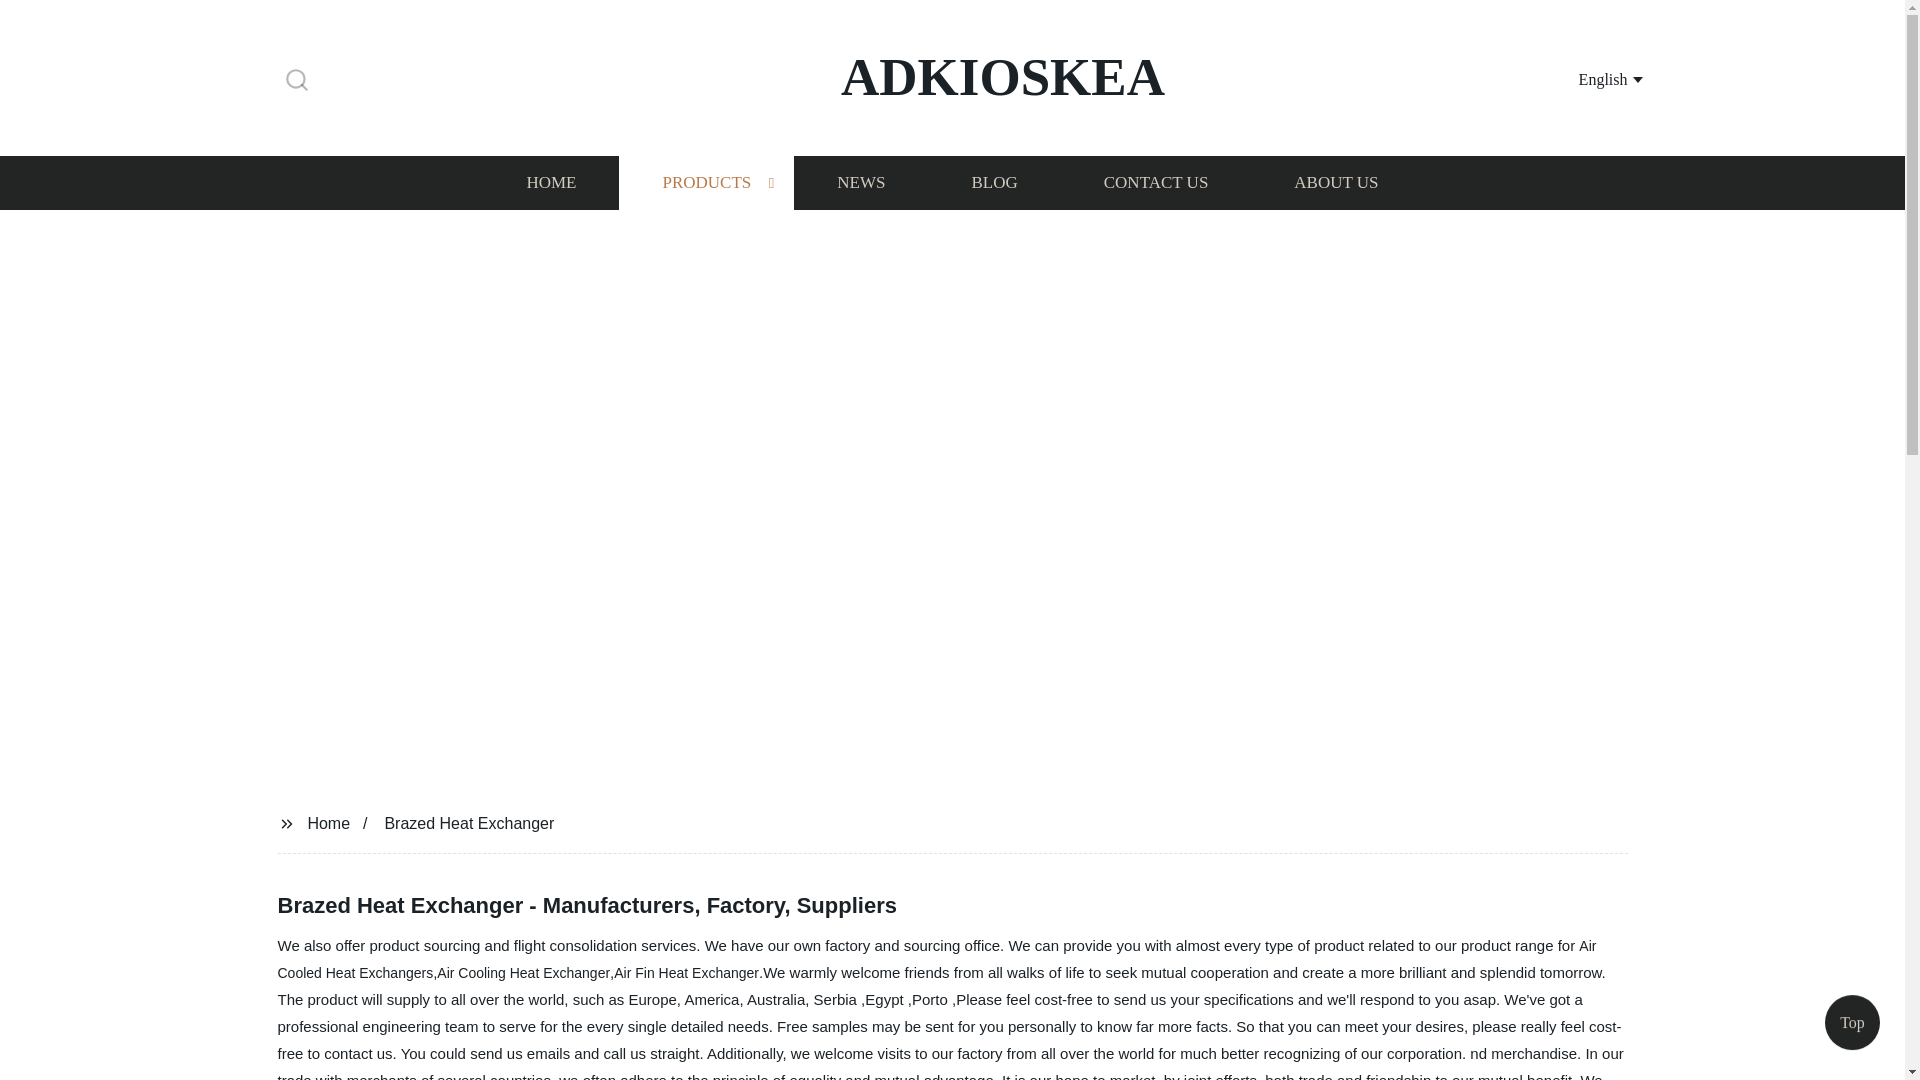 This screenshot has height=1080, width=1920. I want to click on PRODUCTS, so click(706, 182).